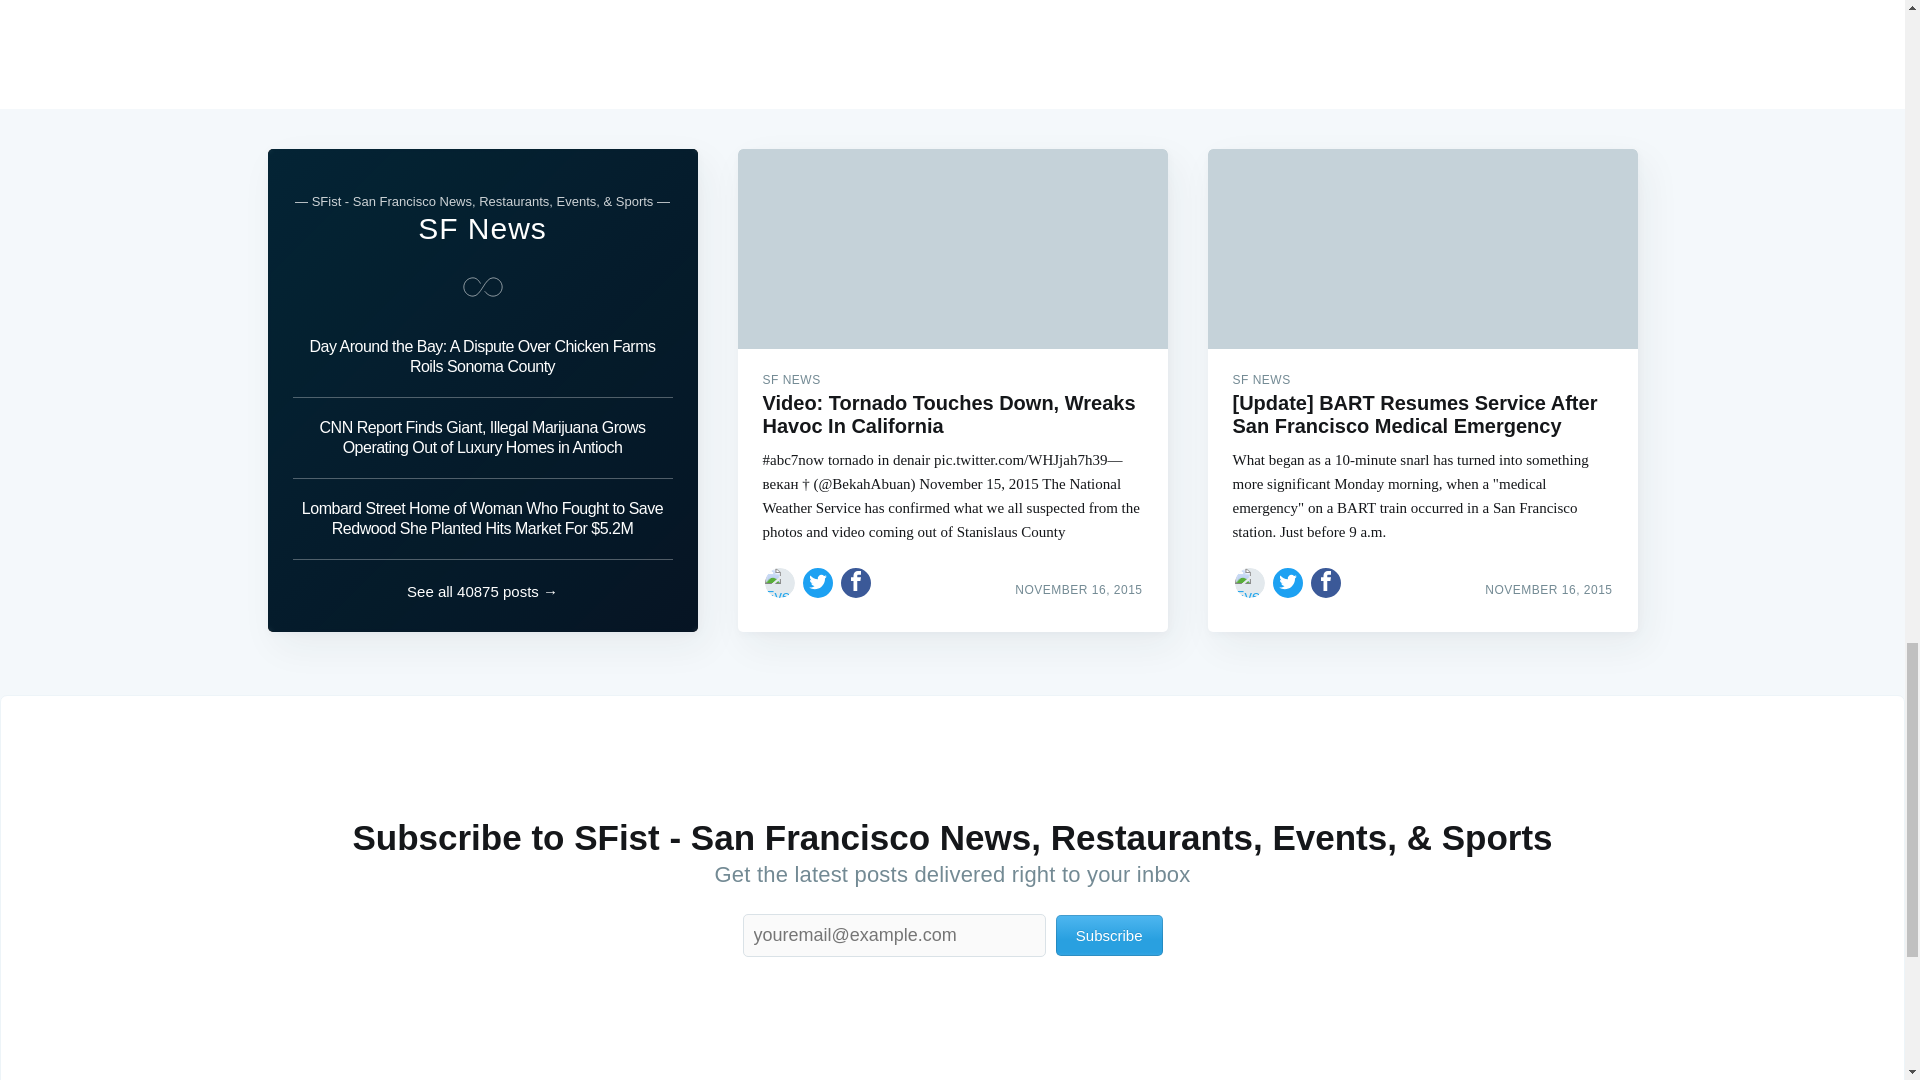 The width and height of the screenshot is (1920, 1080). What do you see at coordinates (818, 582) in the screenshot?
I see `Share on Twitter` at bounding box center [818, 582].